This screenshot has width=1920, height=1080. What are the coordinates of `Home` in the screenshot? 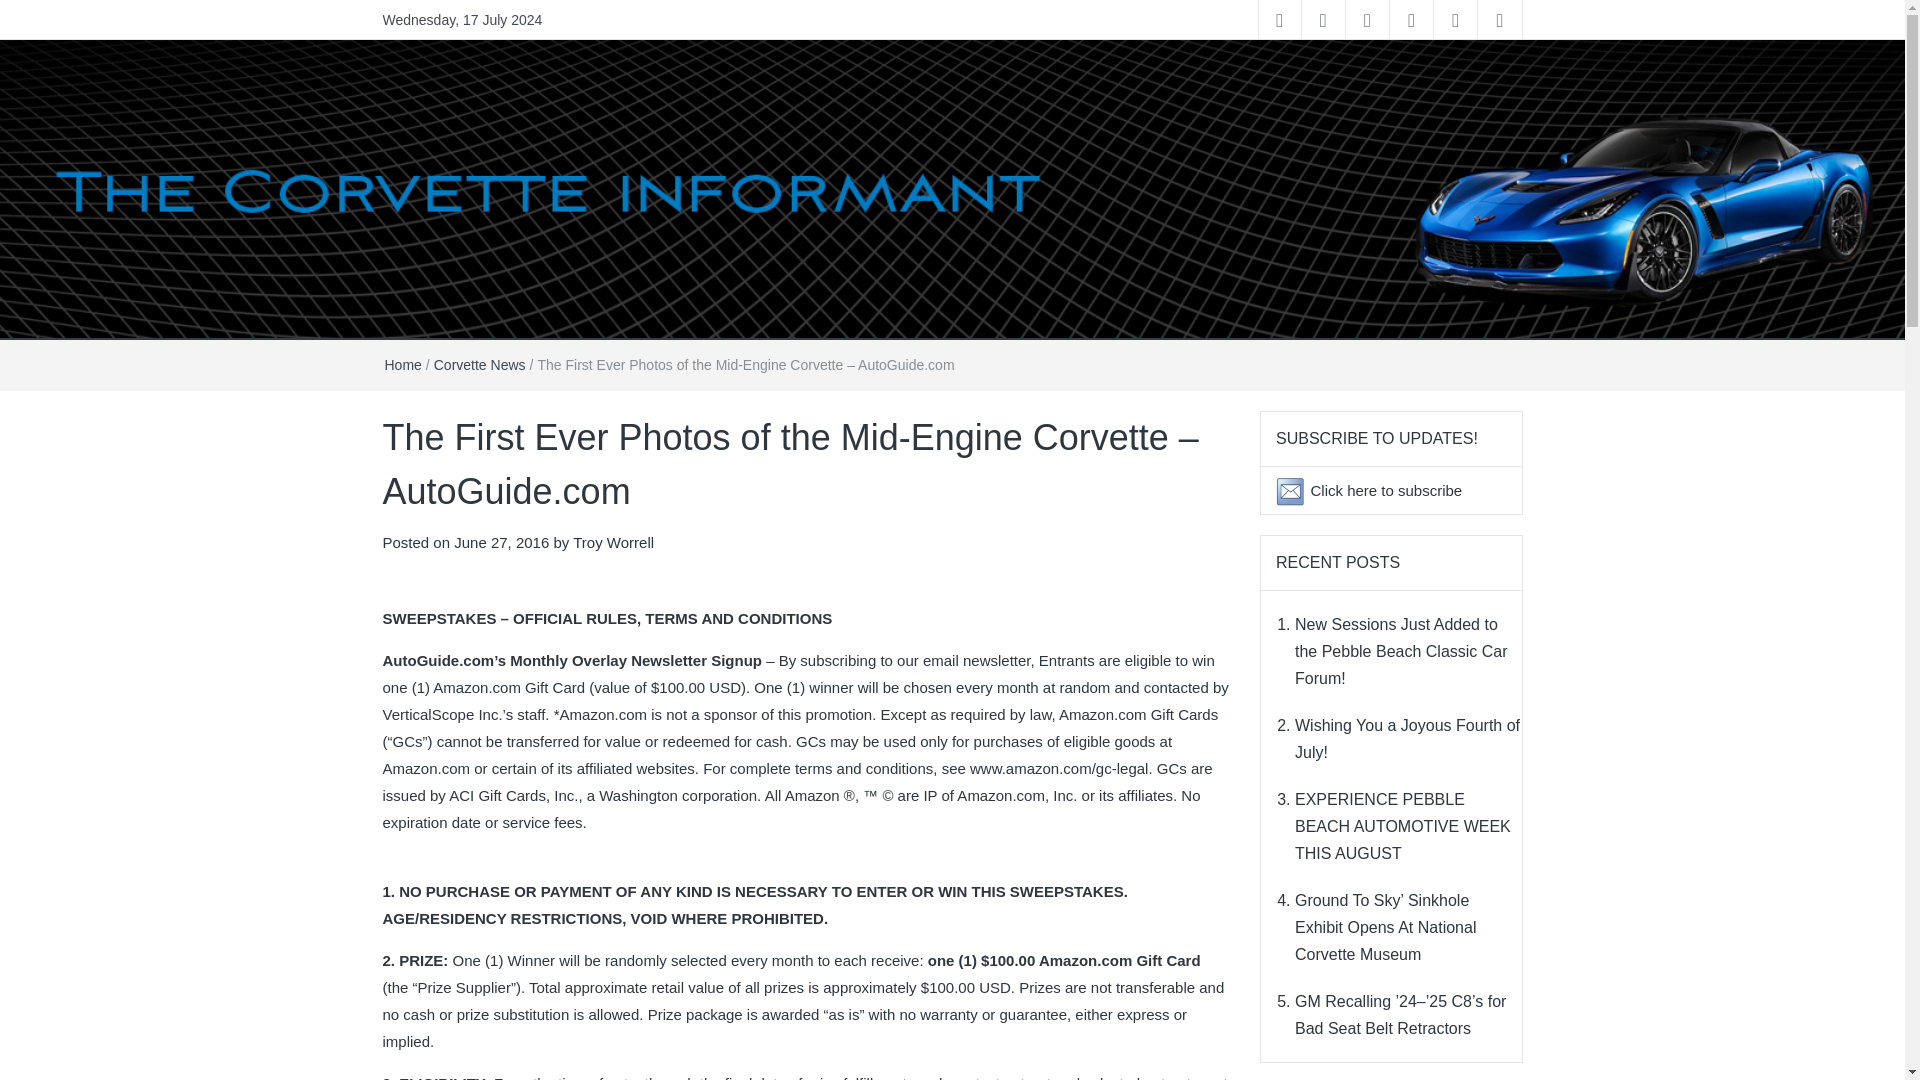 It's located at (402, 364).